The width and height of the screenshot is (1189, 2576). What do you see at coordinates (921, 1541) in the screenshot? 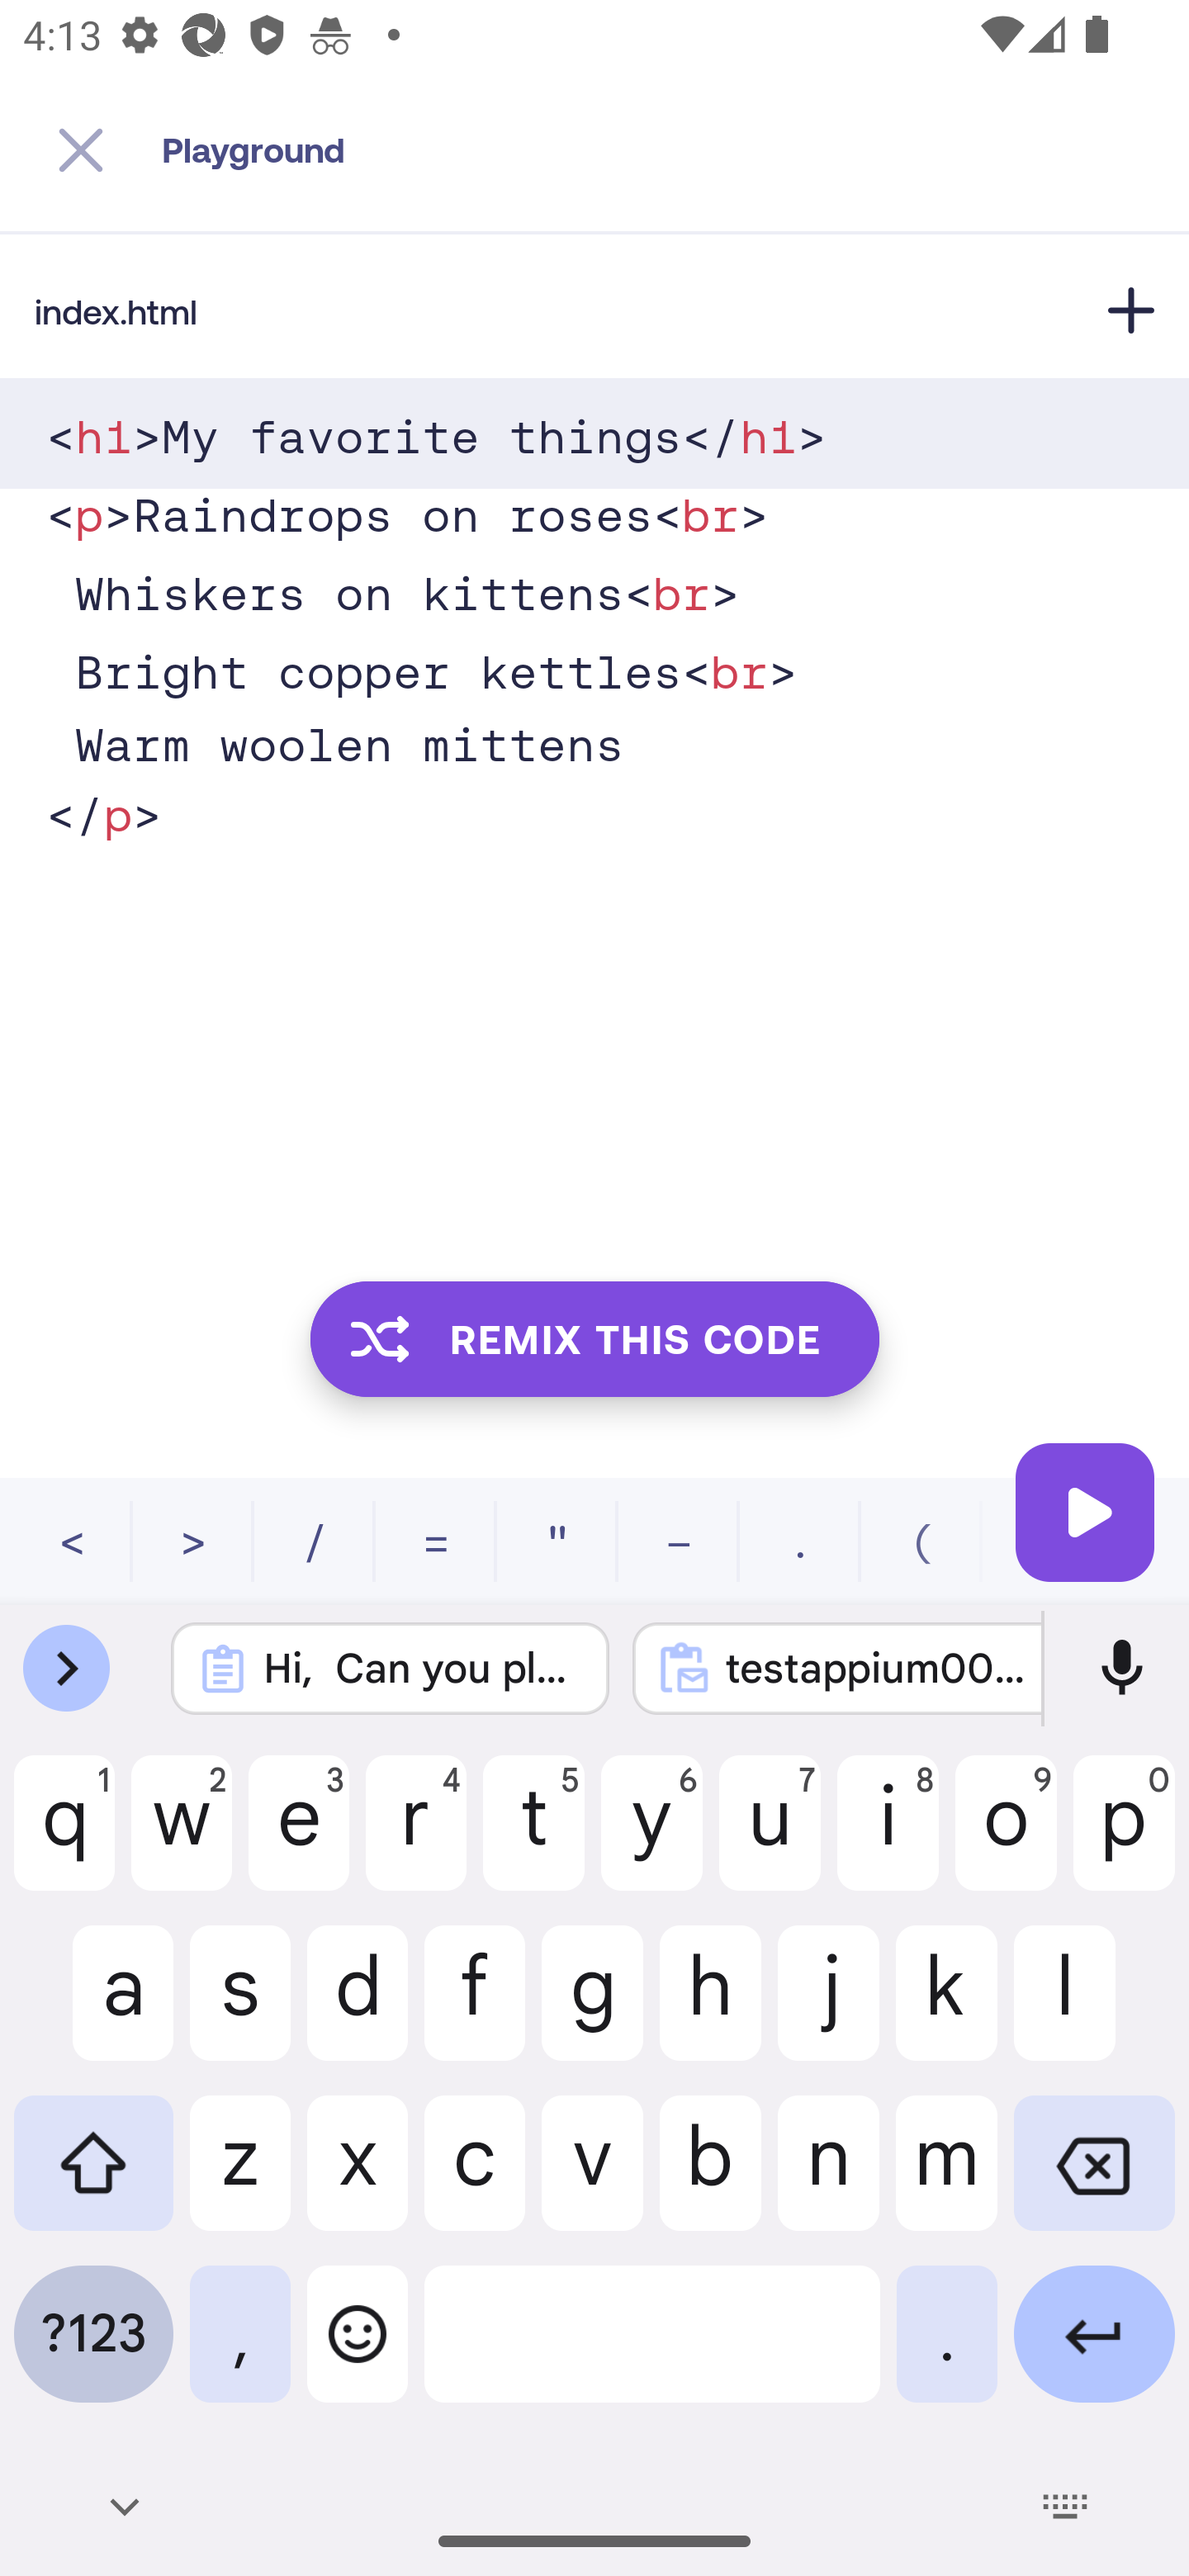
I see `(` at bounding box center [921, 1541].